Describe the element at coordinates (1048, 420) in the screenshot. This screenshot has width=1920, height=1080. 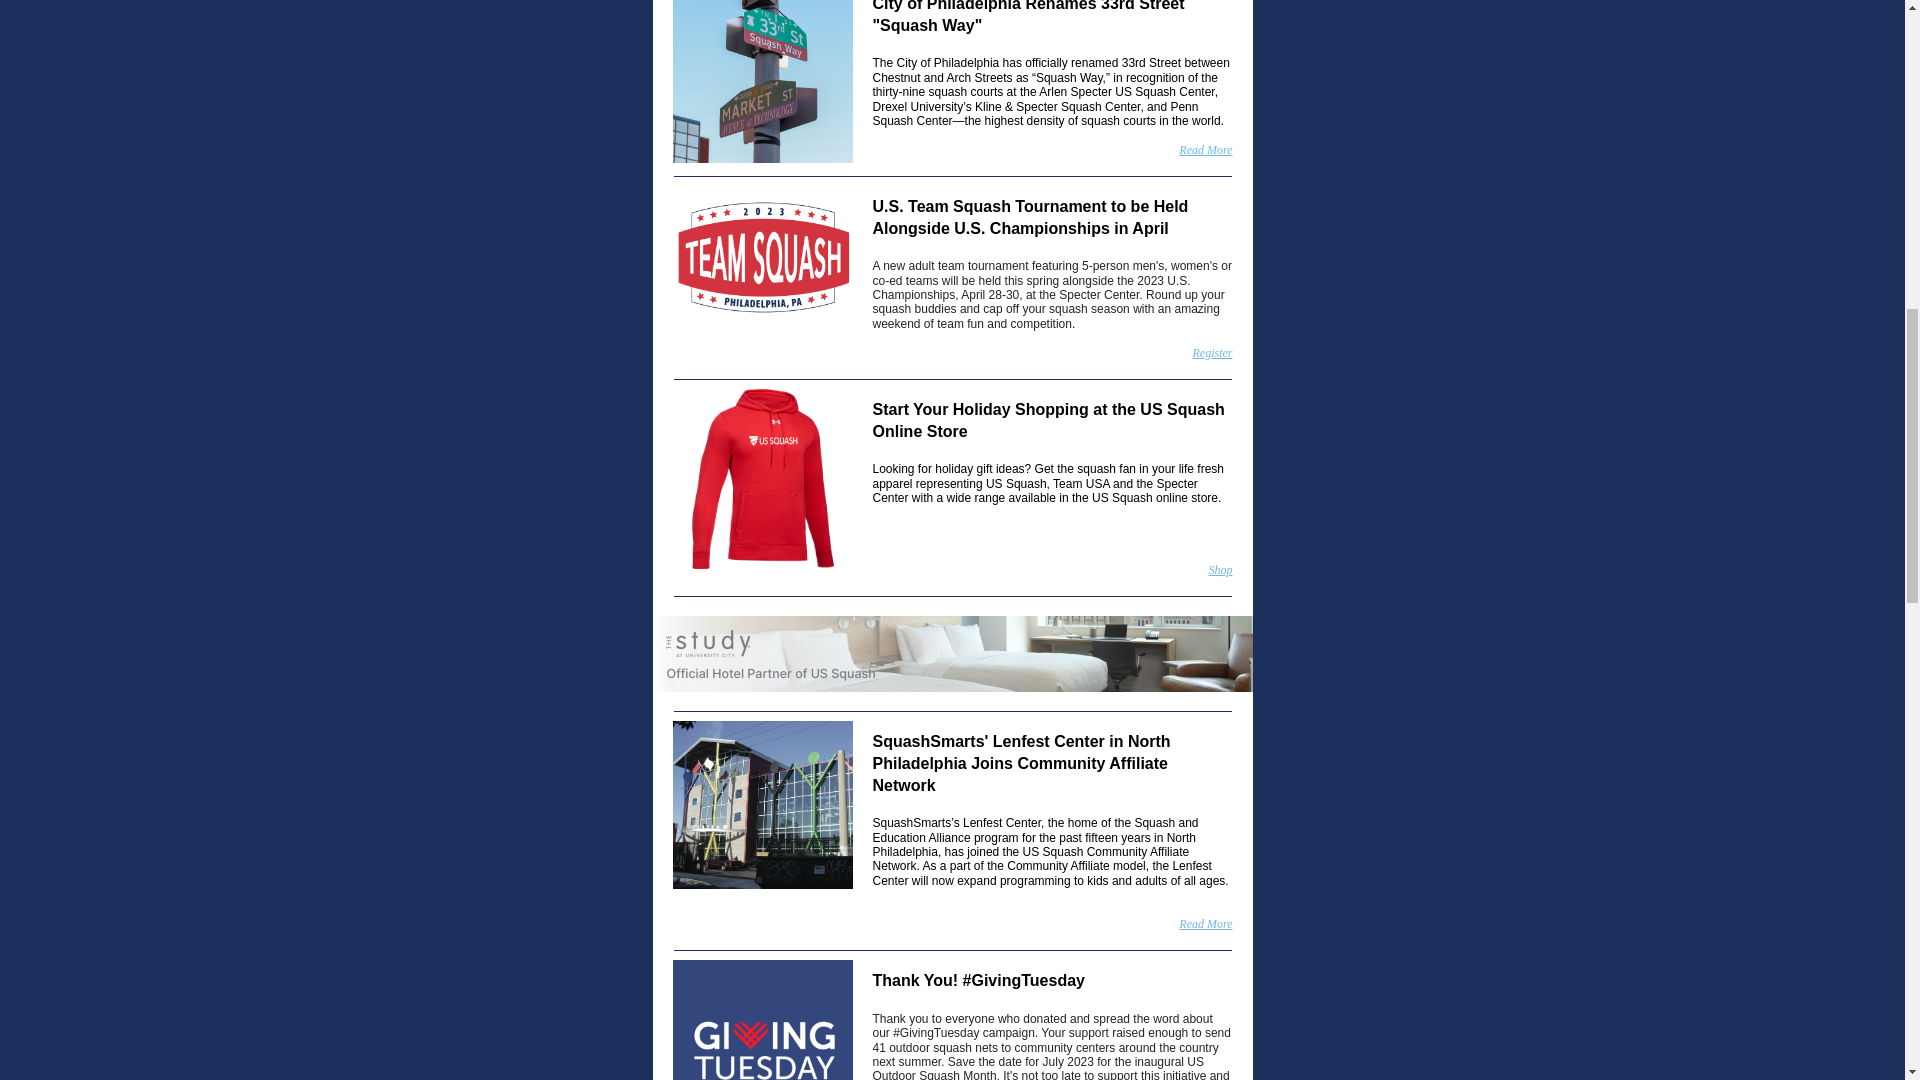
I see `Start Your Holiday Shopping at the US Squash Online Store` at that location.